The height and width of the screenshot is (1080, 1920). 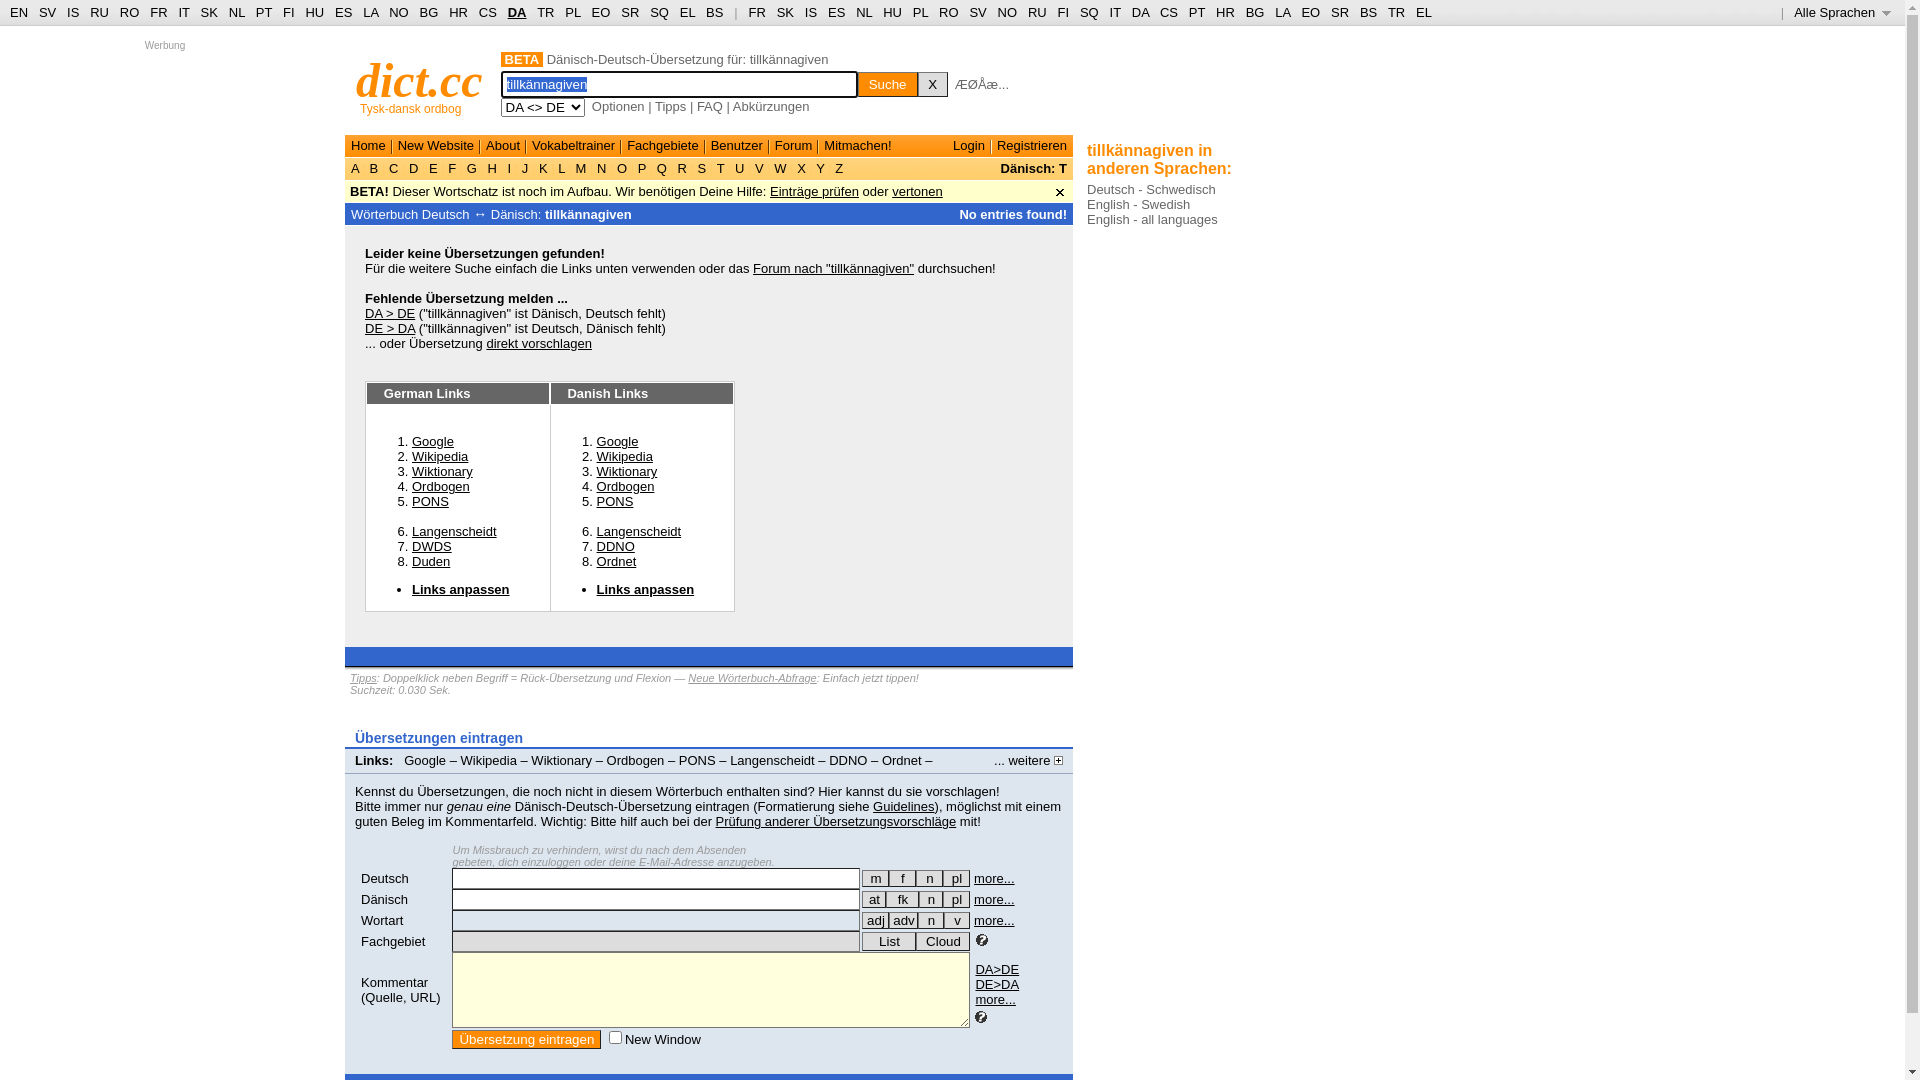 I want to click on fk, so click(x=902, y=900).